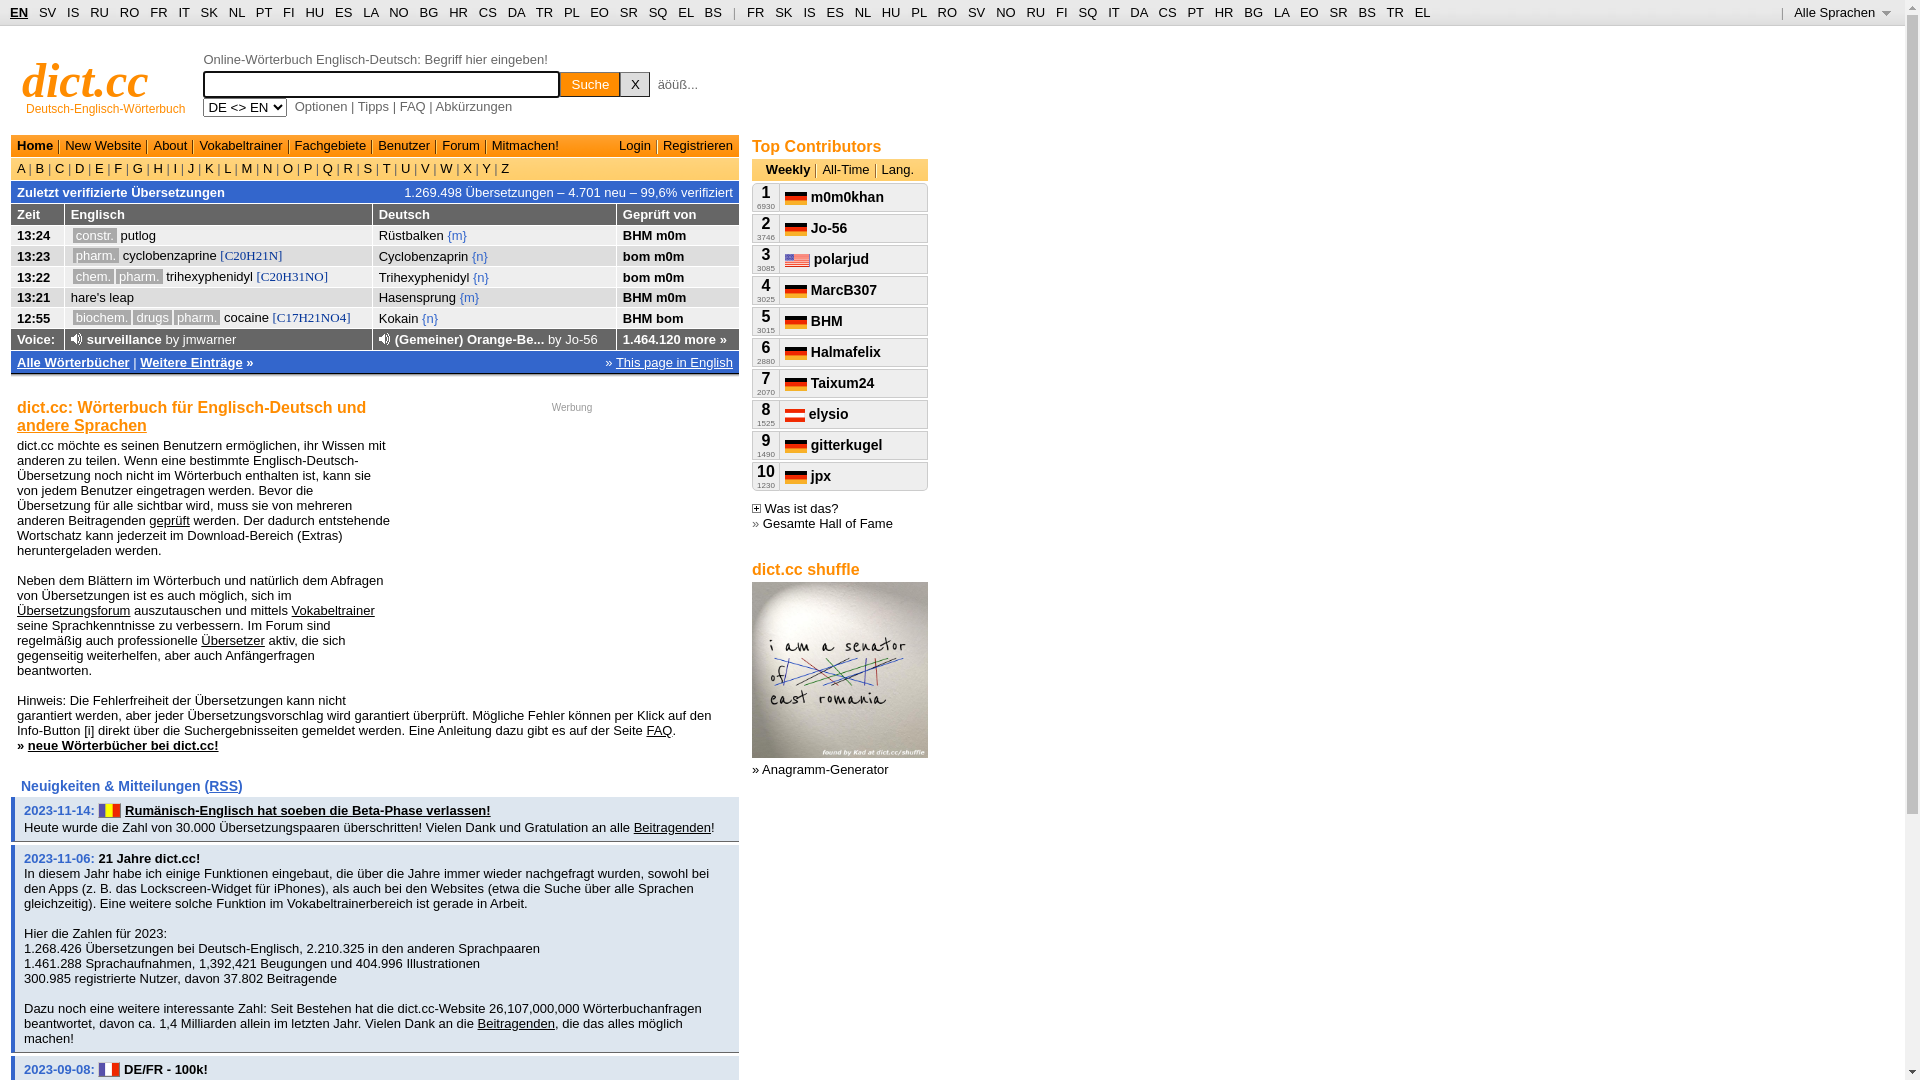 The width and height of the screenshot is (1920, 1080). What do you see at coordinates (1423, 12) in the screenshot?
I see `EL` at bounding box center [1423, 12].